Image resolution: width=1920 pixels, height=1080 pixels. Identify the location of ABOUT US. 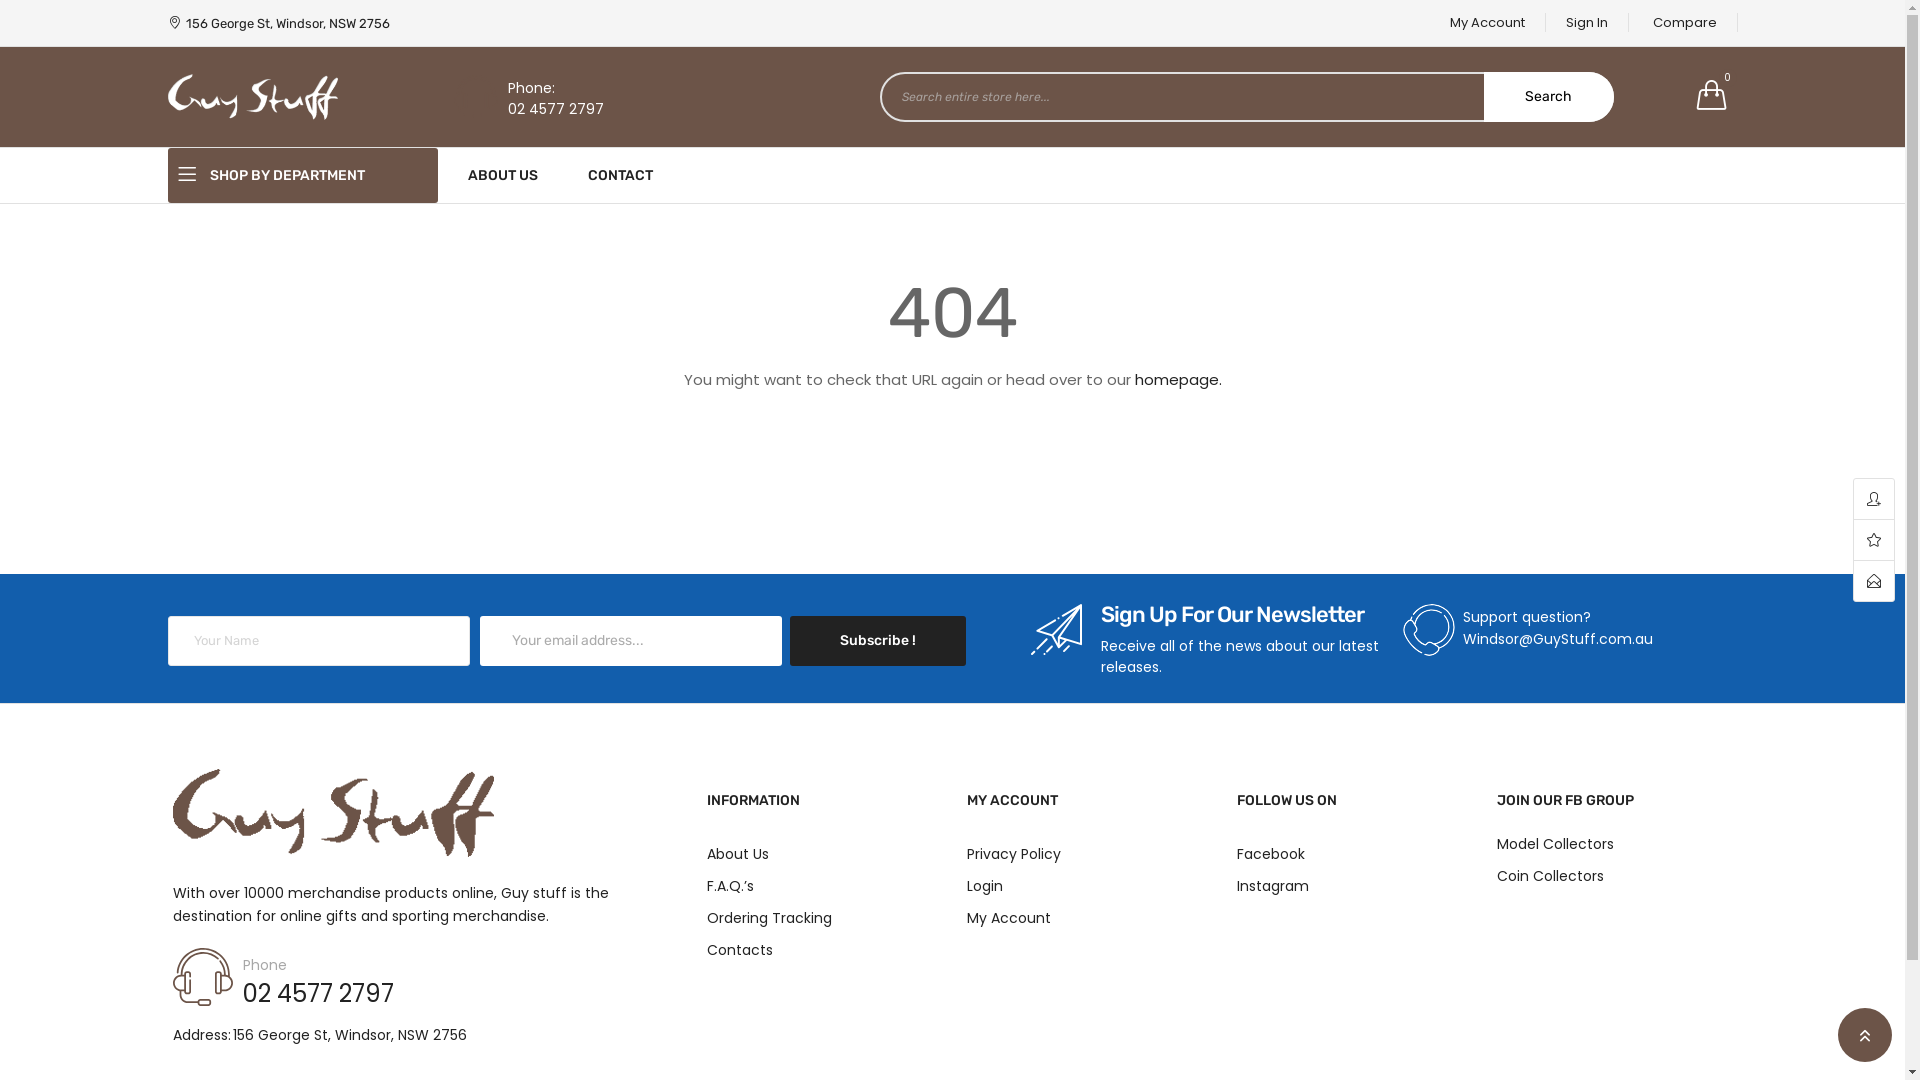
(503, 176).